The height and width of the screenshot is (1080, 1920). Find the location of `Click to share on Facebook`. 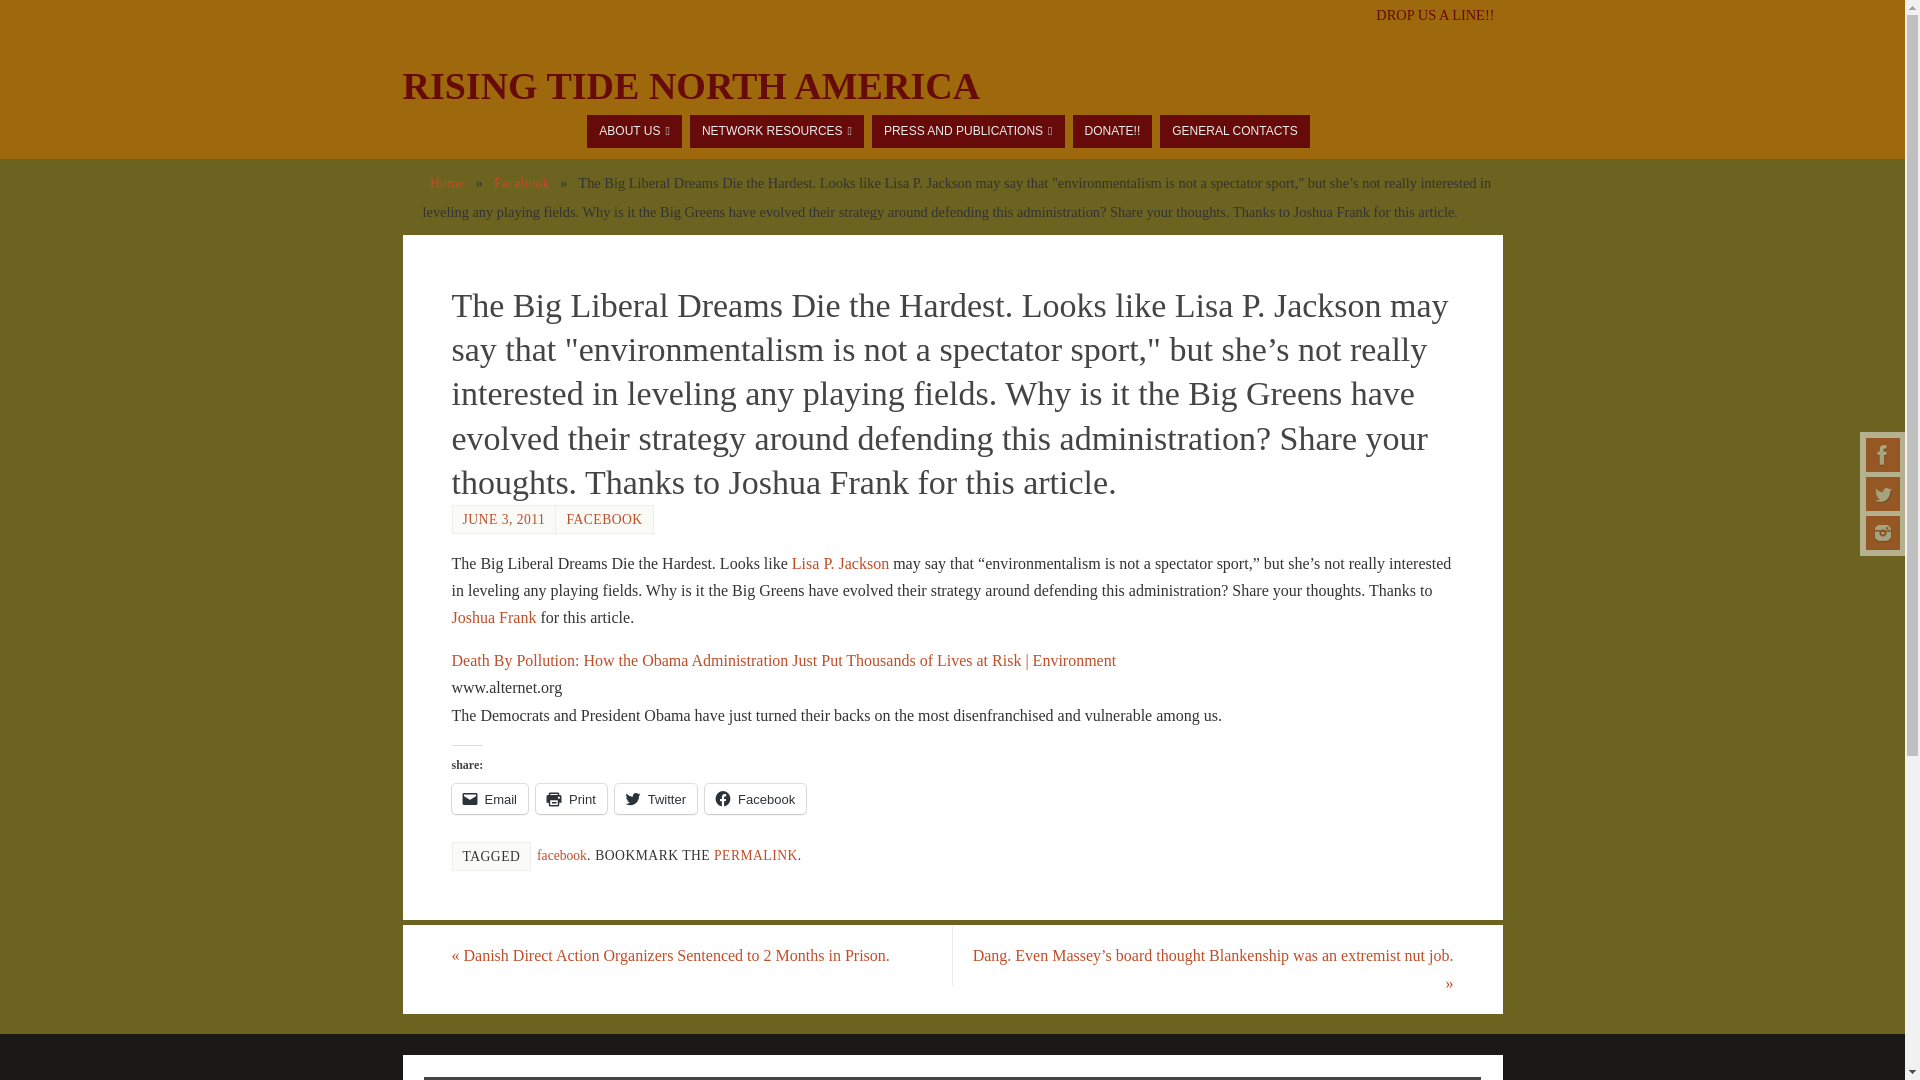

Click to share on Facebook is located at coordinates (755, 799).